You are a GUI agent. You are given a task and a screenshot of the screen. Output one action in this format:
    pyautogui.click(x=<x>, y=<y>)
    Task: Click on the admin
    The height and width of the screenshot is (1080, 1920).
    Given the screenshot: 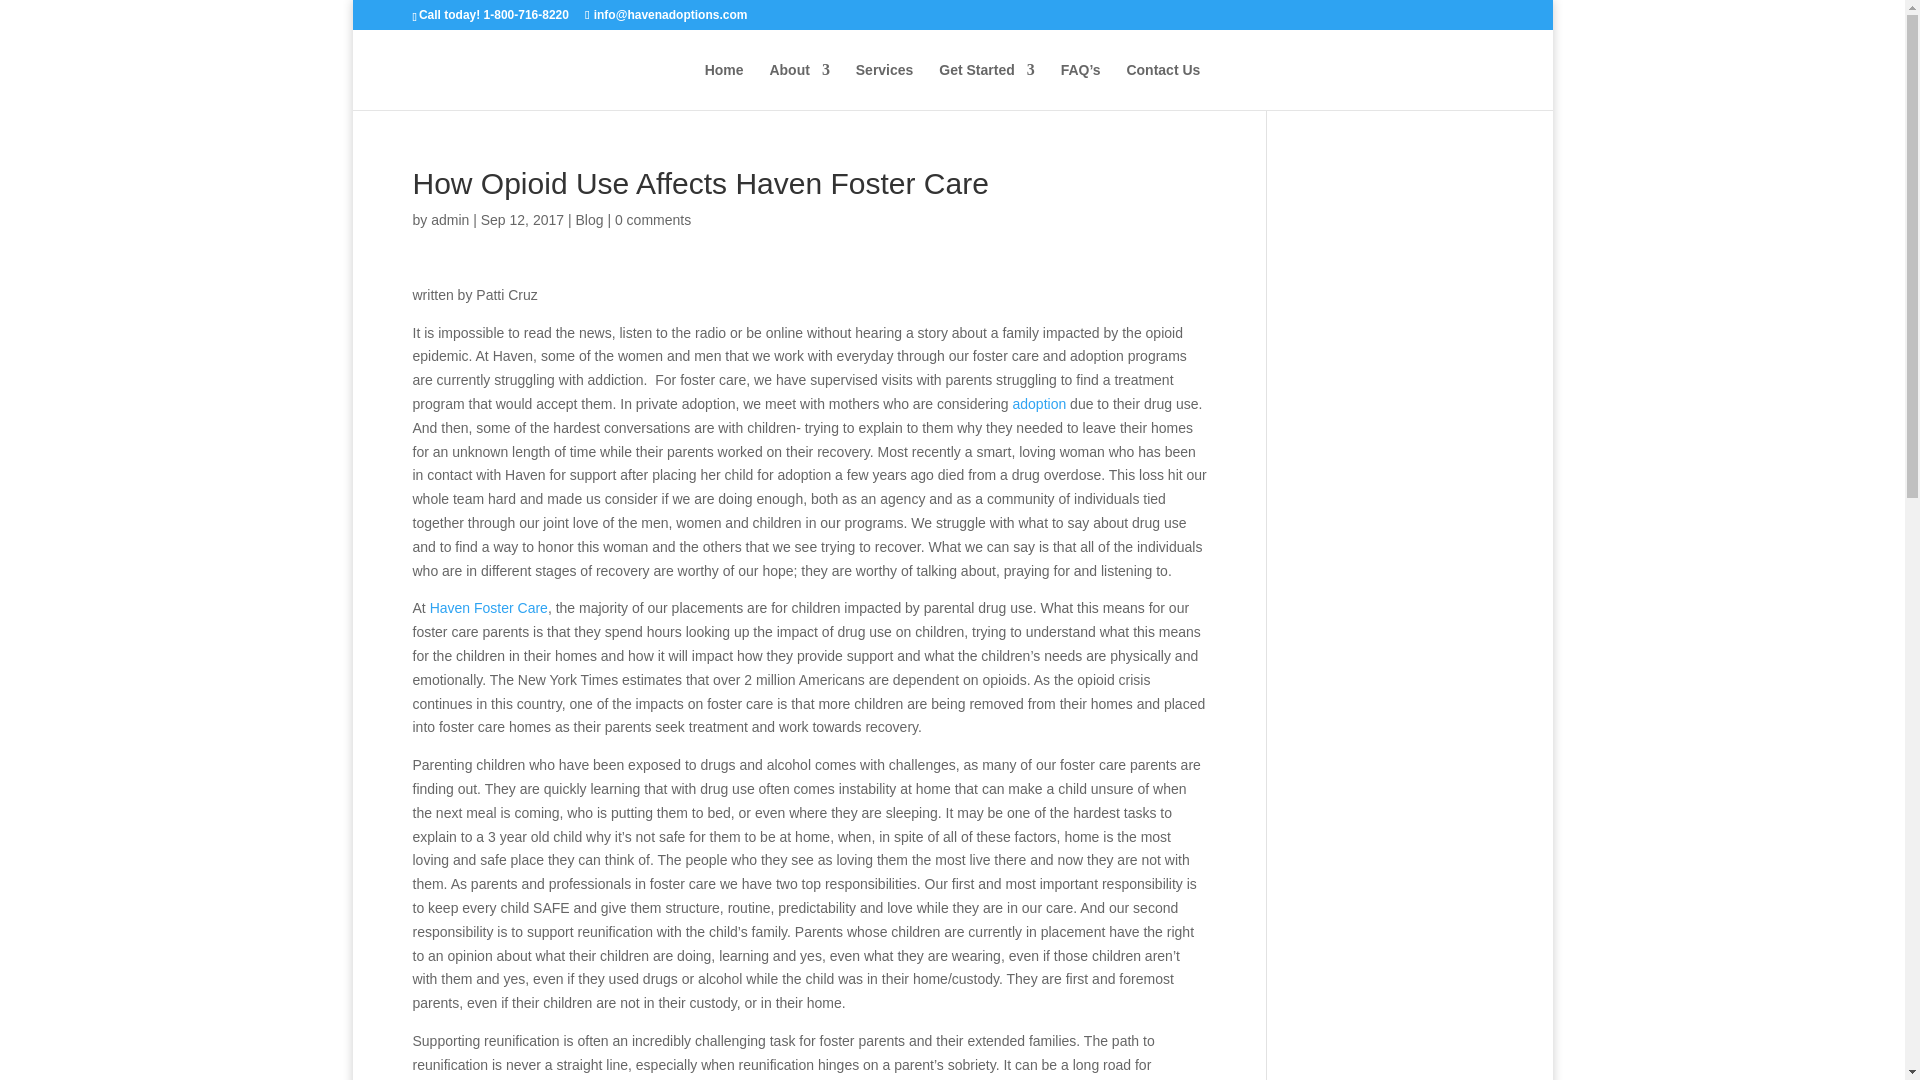 What is the action you would take?
    pyautogui.click(x=449, y=219)
    